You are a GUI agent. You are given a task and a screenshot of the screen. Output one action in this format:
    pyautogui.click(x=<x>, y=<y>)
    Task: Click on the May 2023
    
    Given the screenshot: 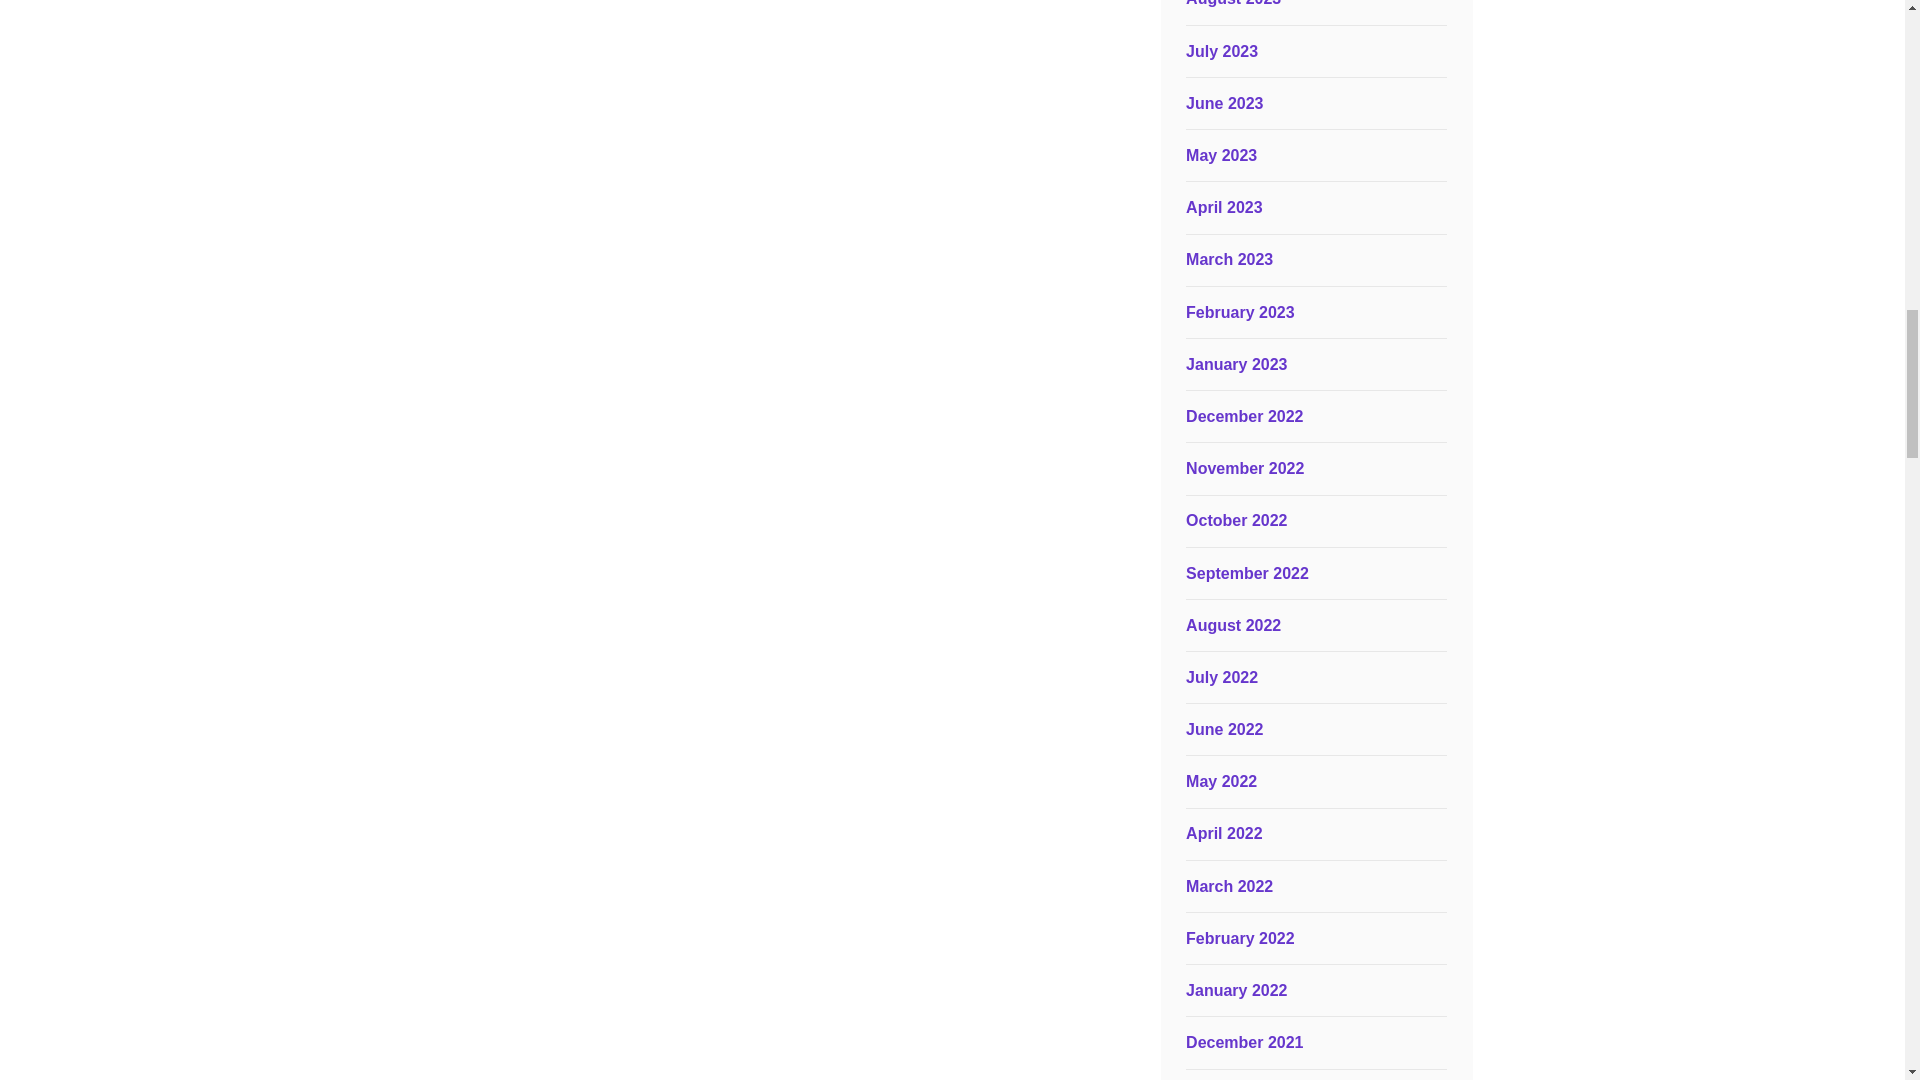 What is the action you would take?
    pyautogui.click(x=1222, y=155)
    